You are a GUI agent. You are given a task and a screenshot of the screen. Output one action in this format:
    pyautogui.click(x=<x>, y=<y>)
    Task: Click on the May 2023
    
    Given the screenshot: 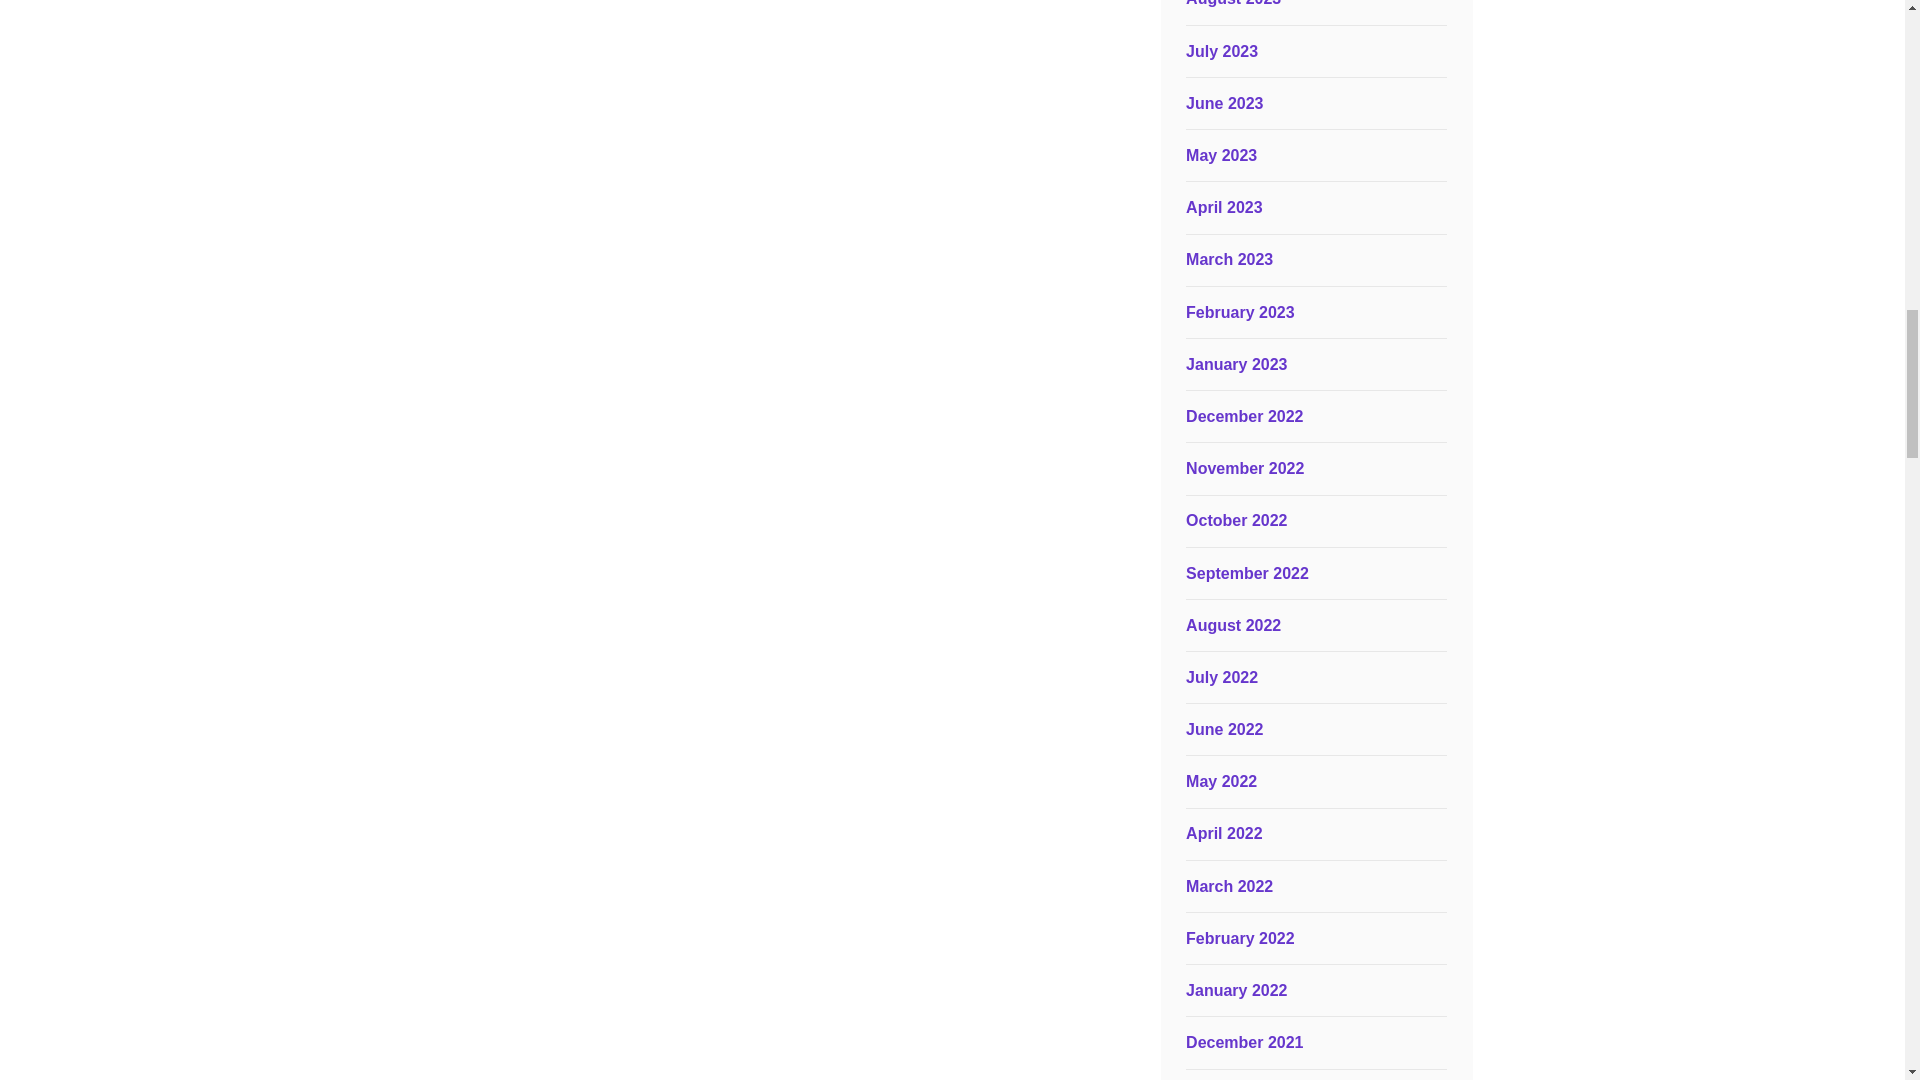 What is the action you would take?
    pyautogui.click(x=1222, y=155)
    